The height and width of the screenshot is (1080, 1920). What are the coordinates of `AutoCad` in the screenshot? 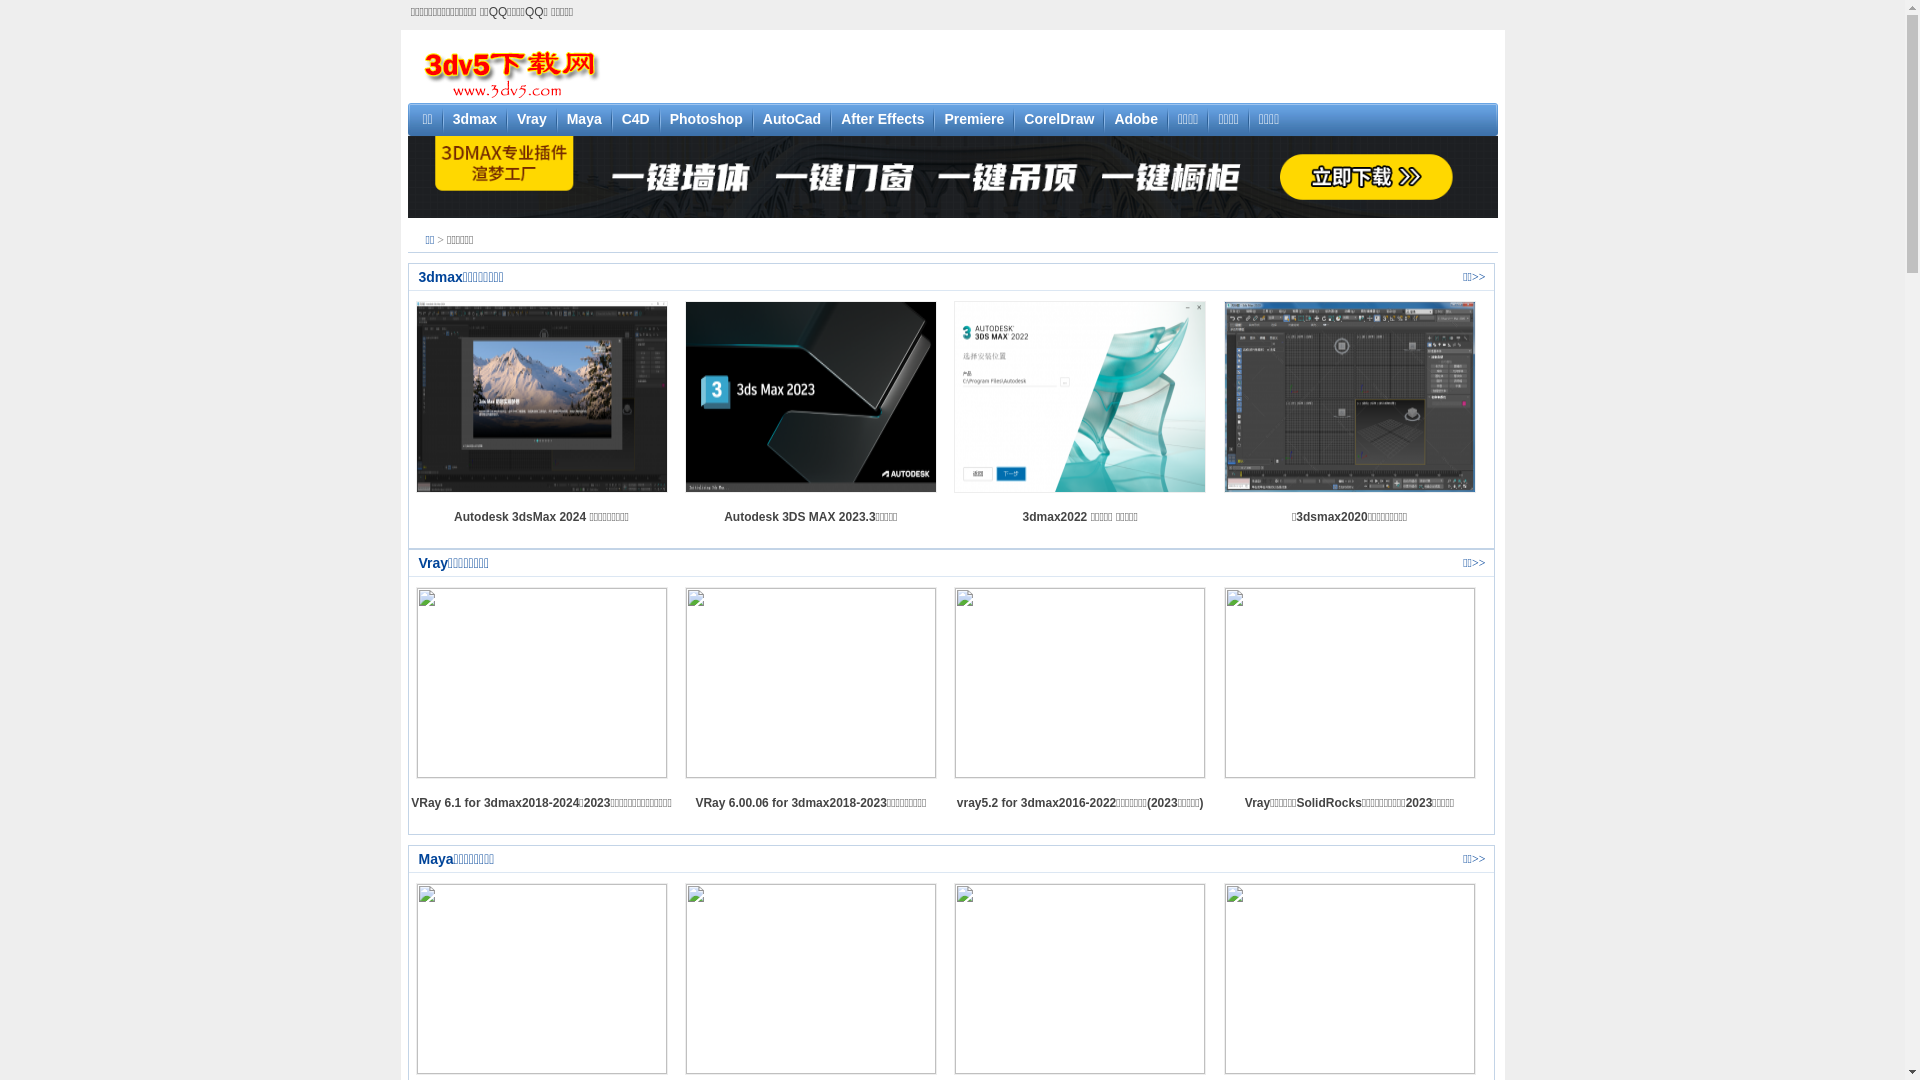 It's located at (792, 119).